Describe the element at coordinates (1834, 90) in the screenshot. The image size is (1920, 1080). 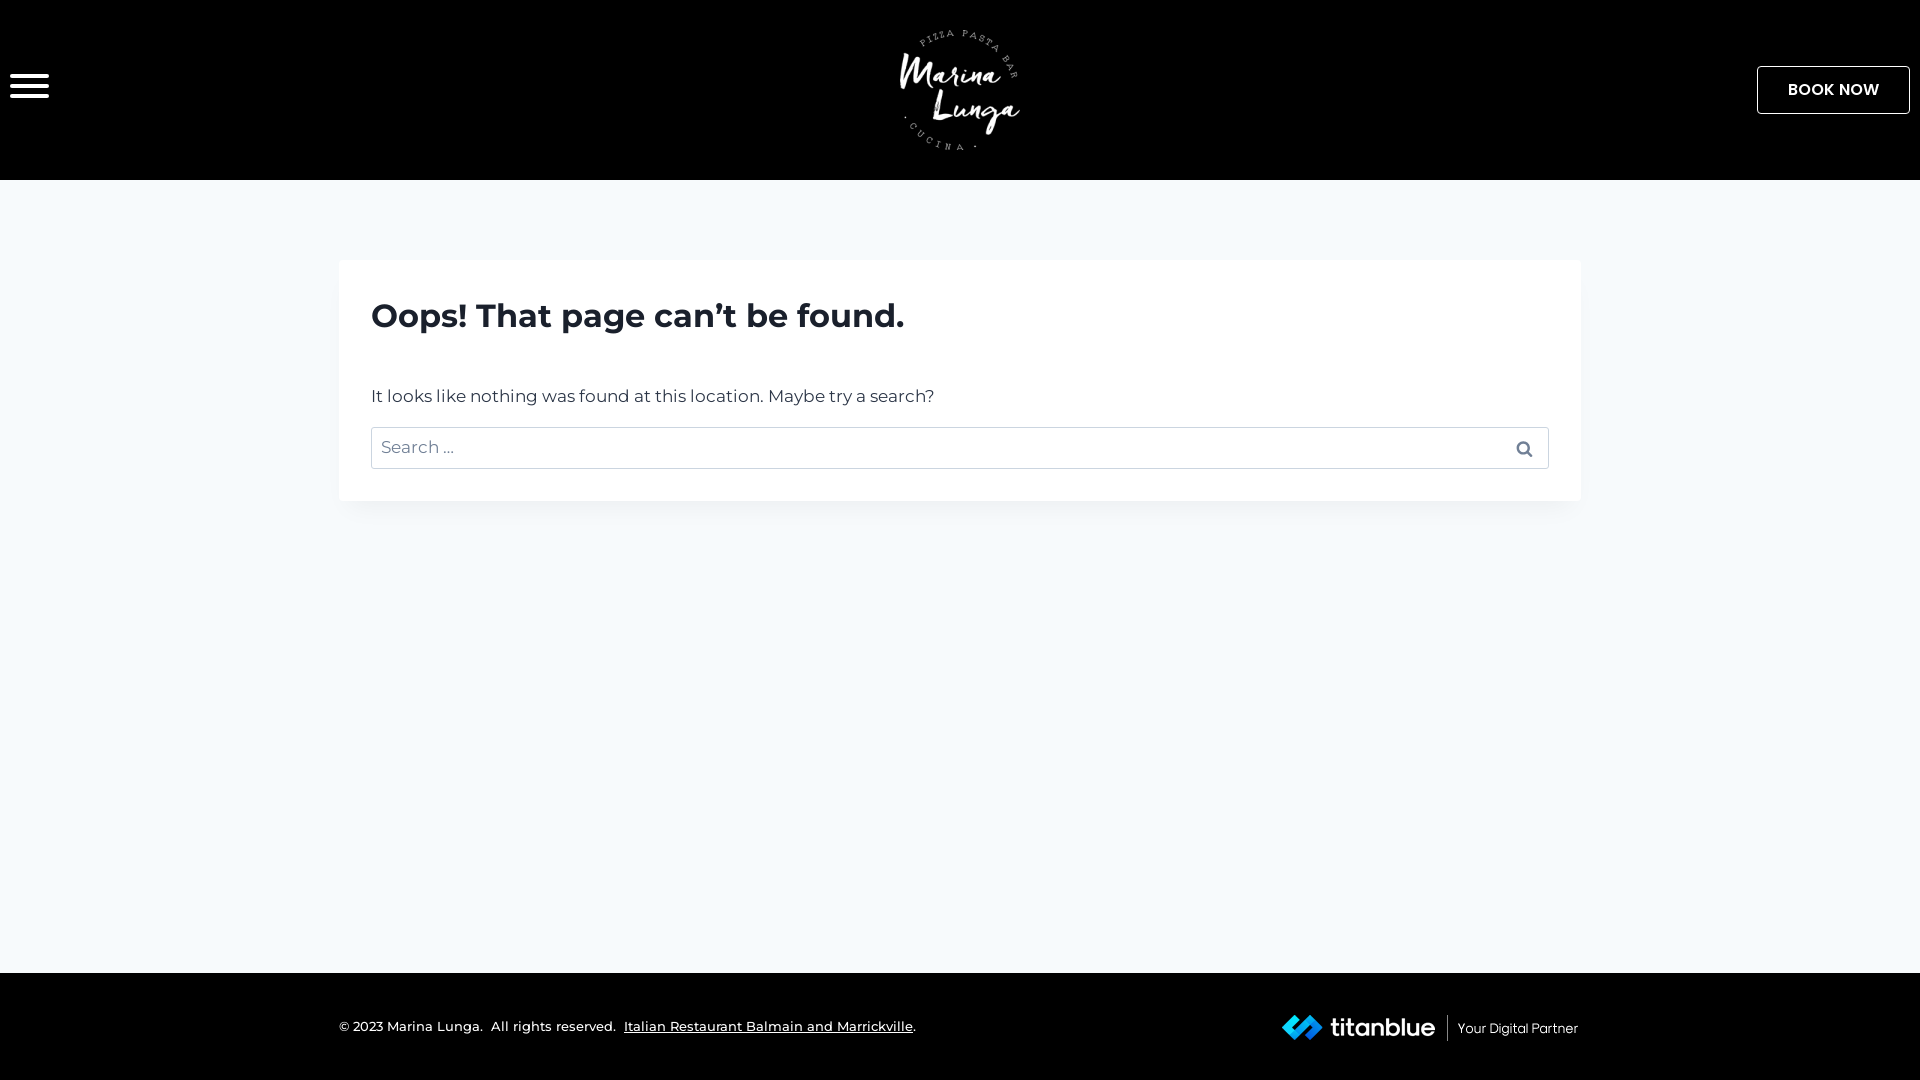
I see `BOOK NOW` at that location.